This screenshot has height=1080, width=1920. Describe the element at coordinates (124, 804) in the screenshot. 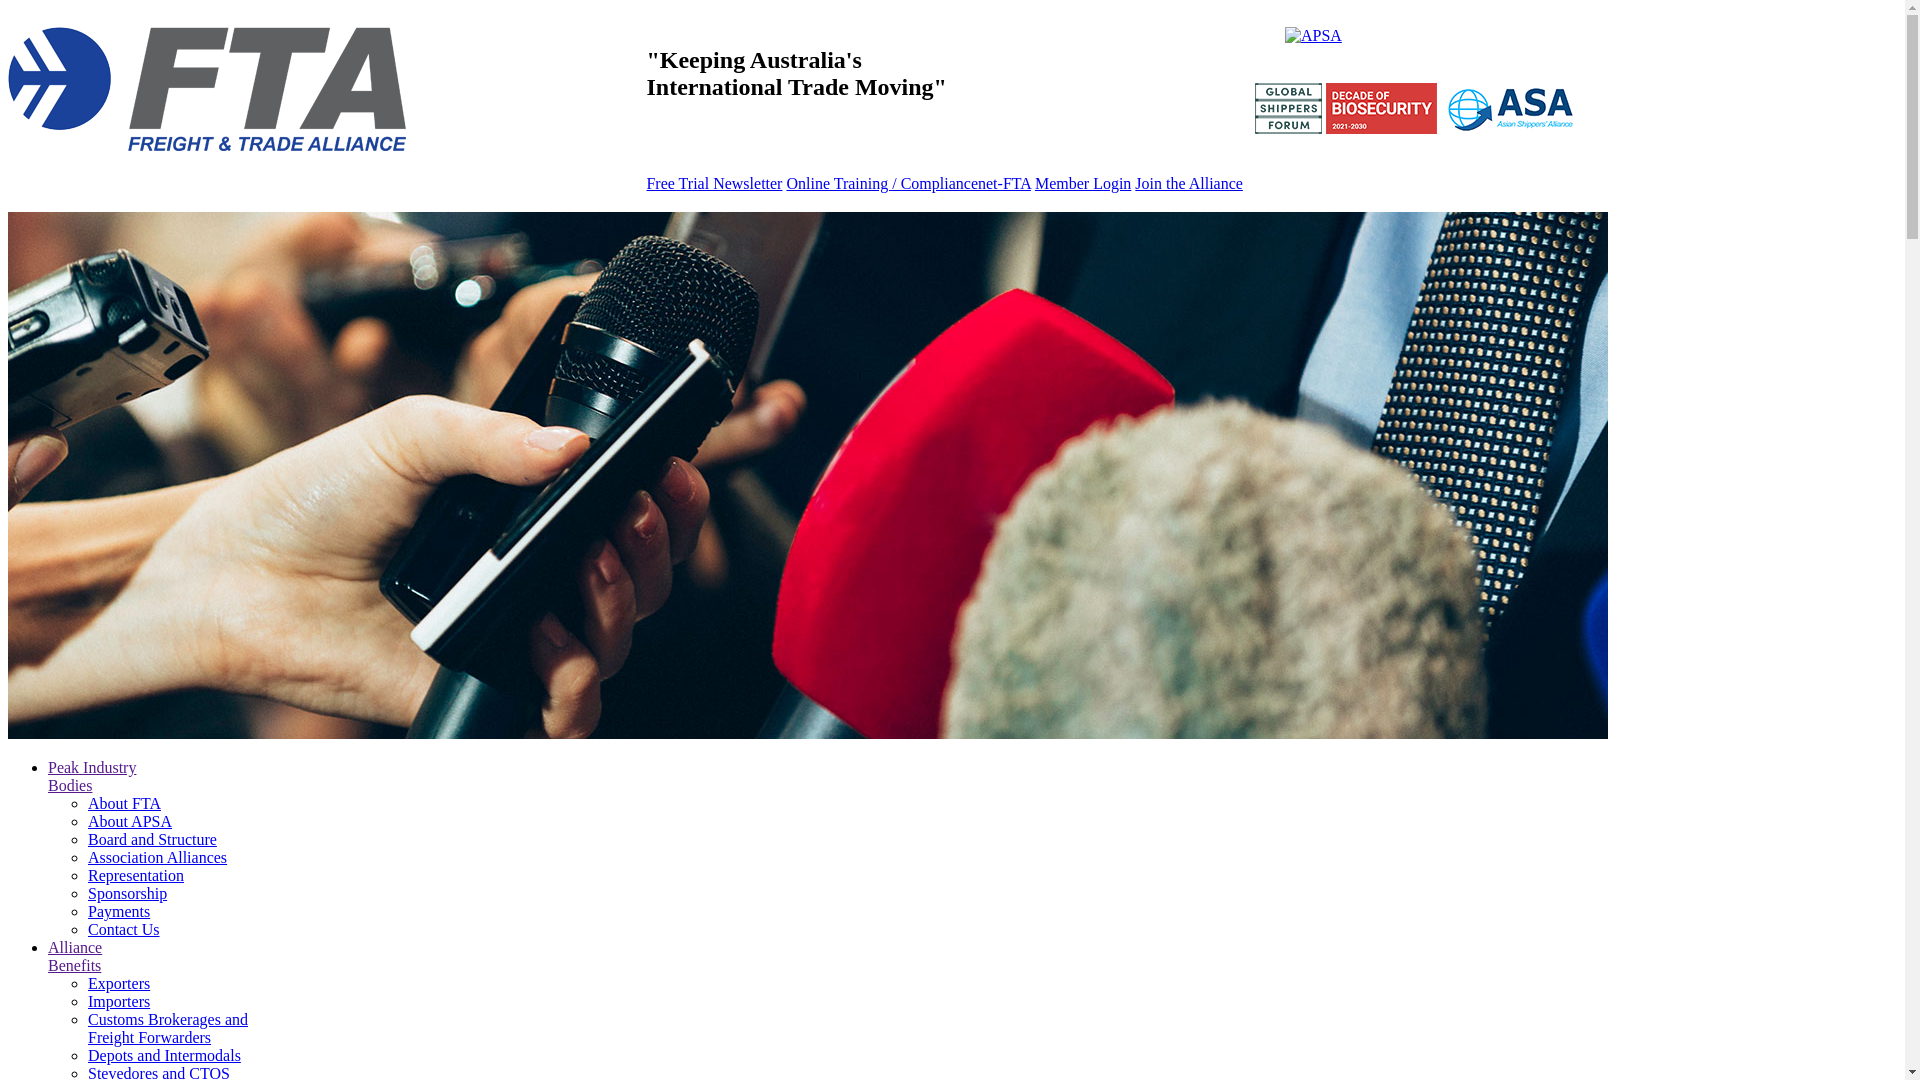

I see `About FTA` at that location.